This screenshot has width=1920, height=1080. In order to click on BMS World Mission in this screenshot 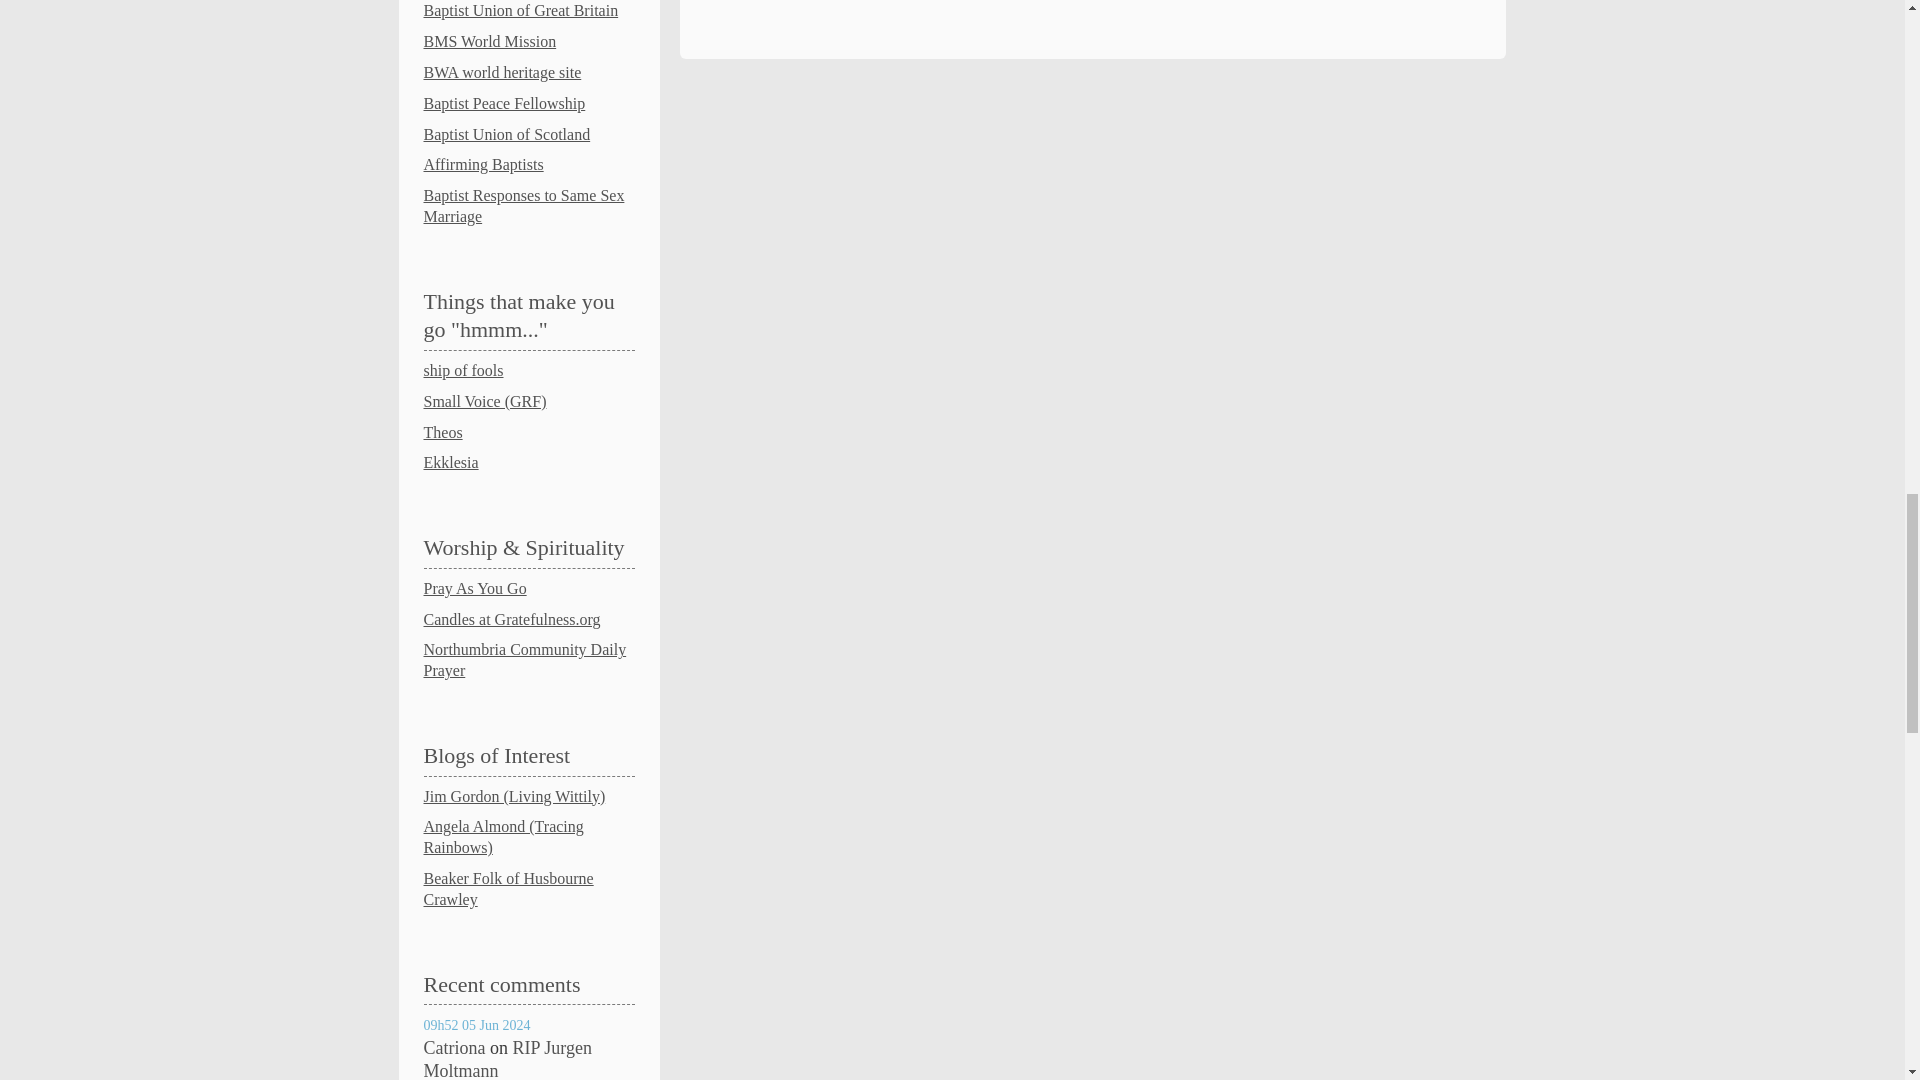, I will do `click(490, 41)`.